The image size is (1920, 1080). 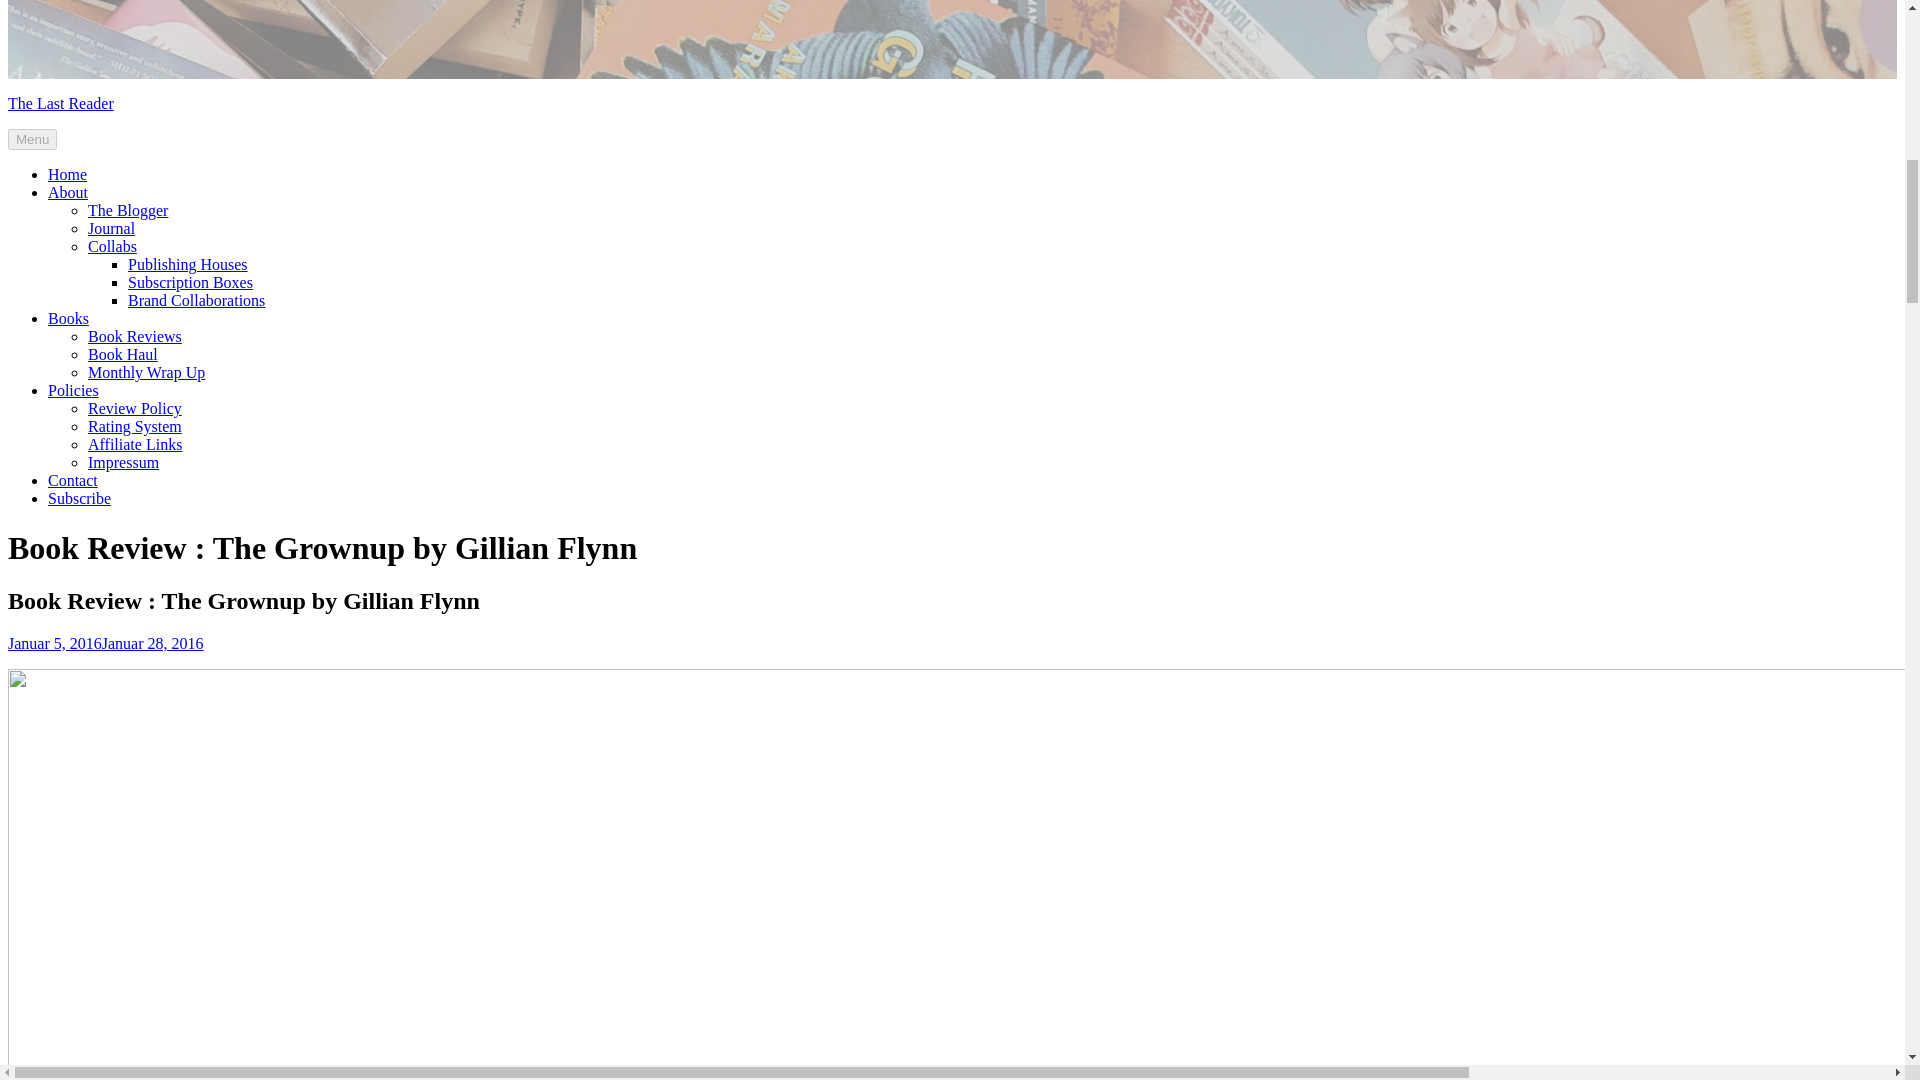 I want to click on kath, so click(x=218, y=644).